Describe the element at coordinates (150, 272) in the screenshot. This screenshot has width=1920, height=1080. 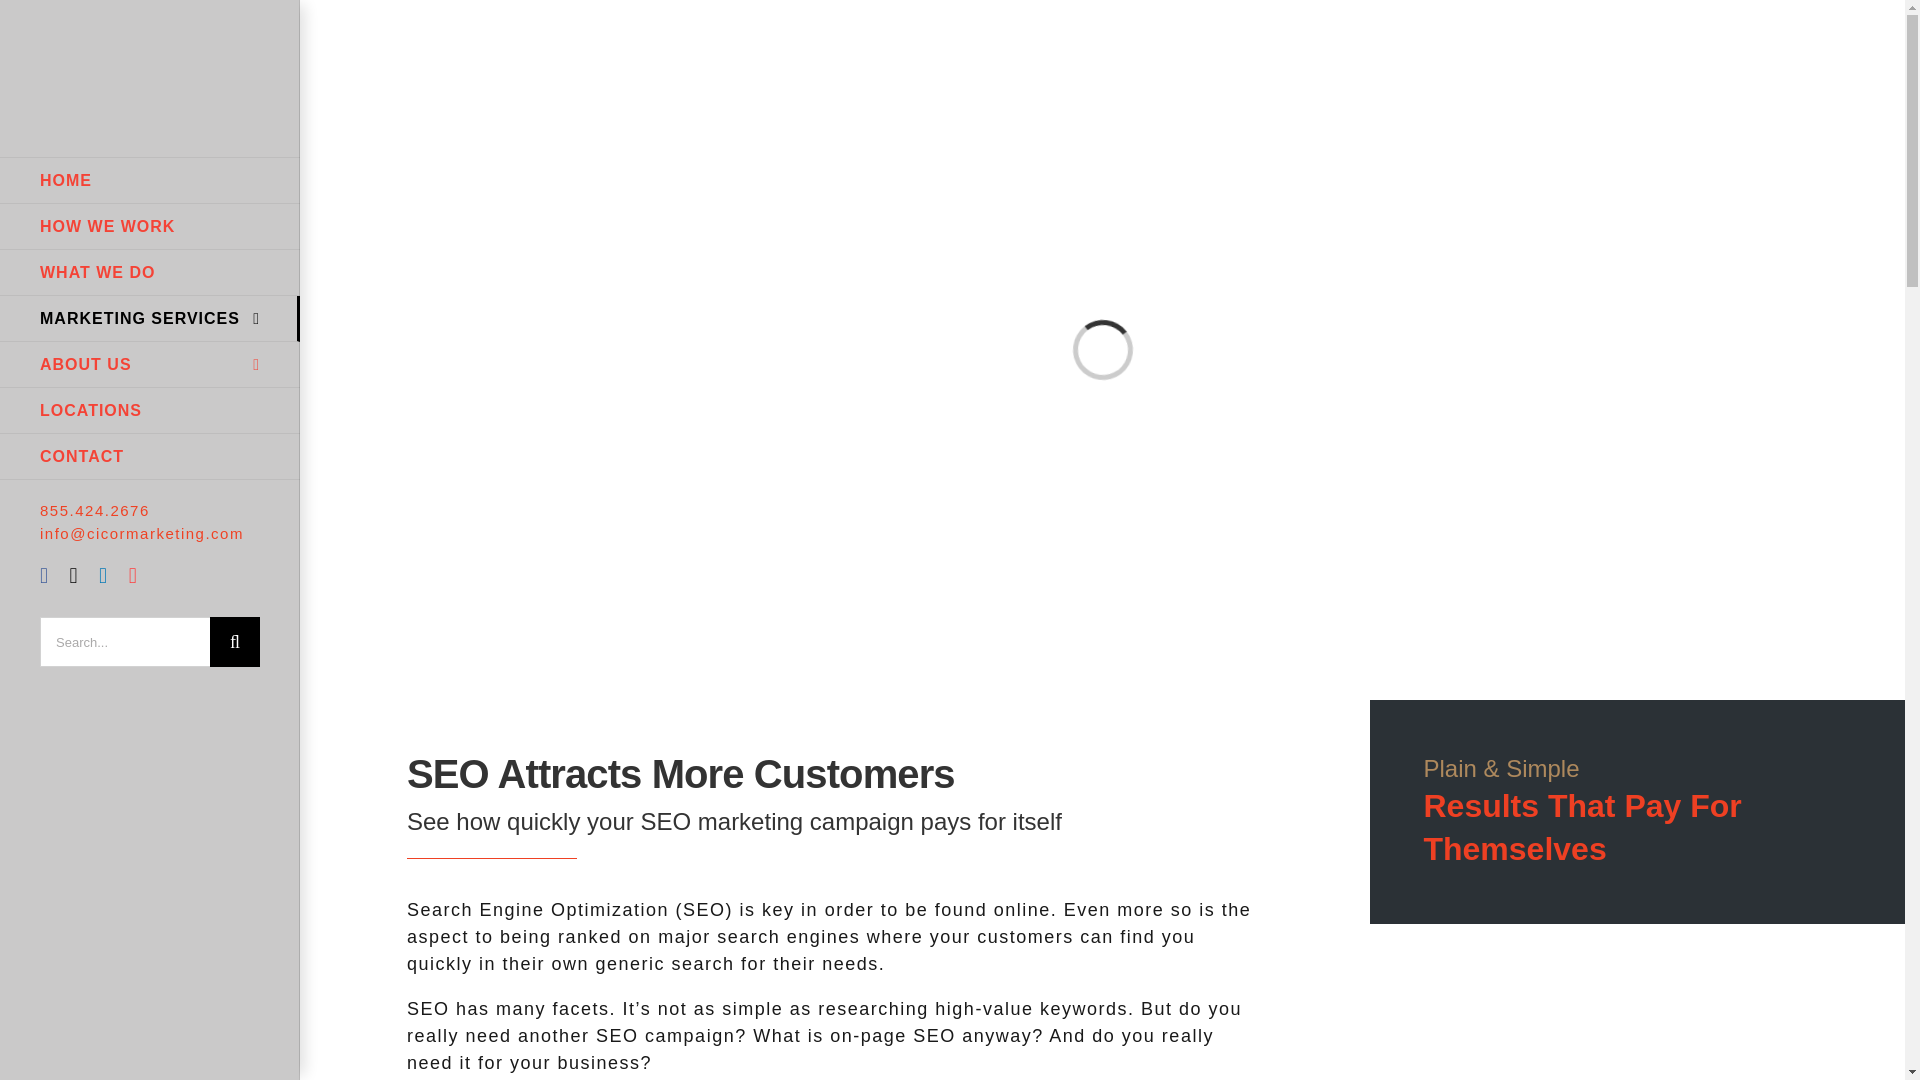
I see `WHAT WE DO` at that location.